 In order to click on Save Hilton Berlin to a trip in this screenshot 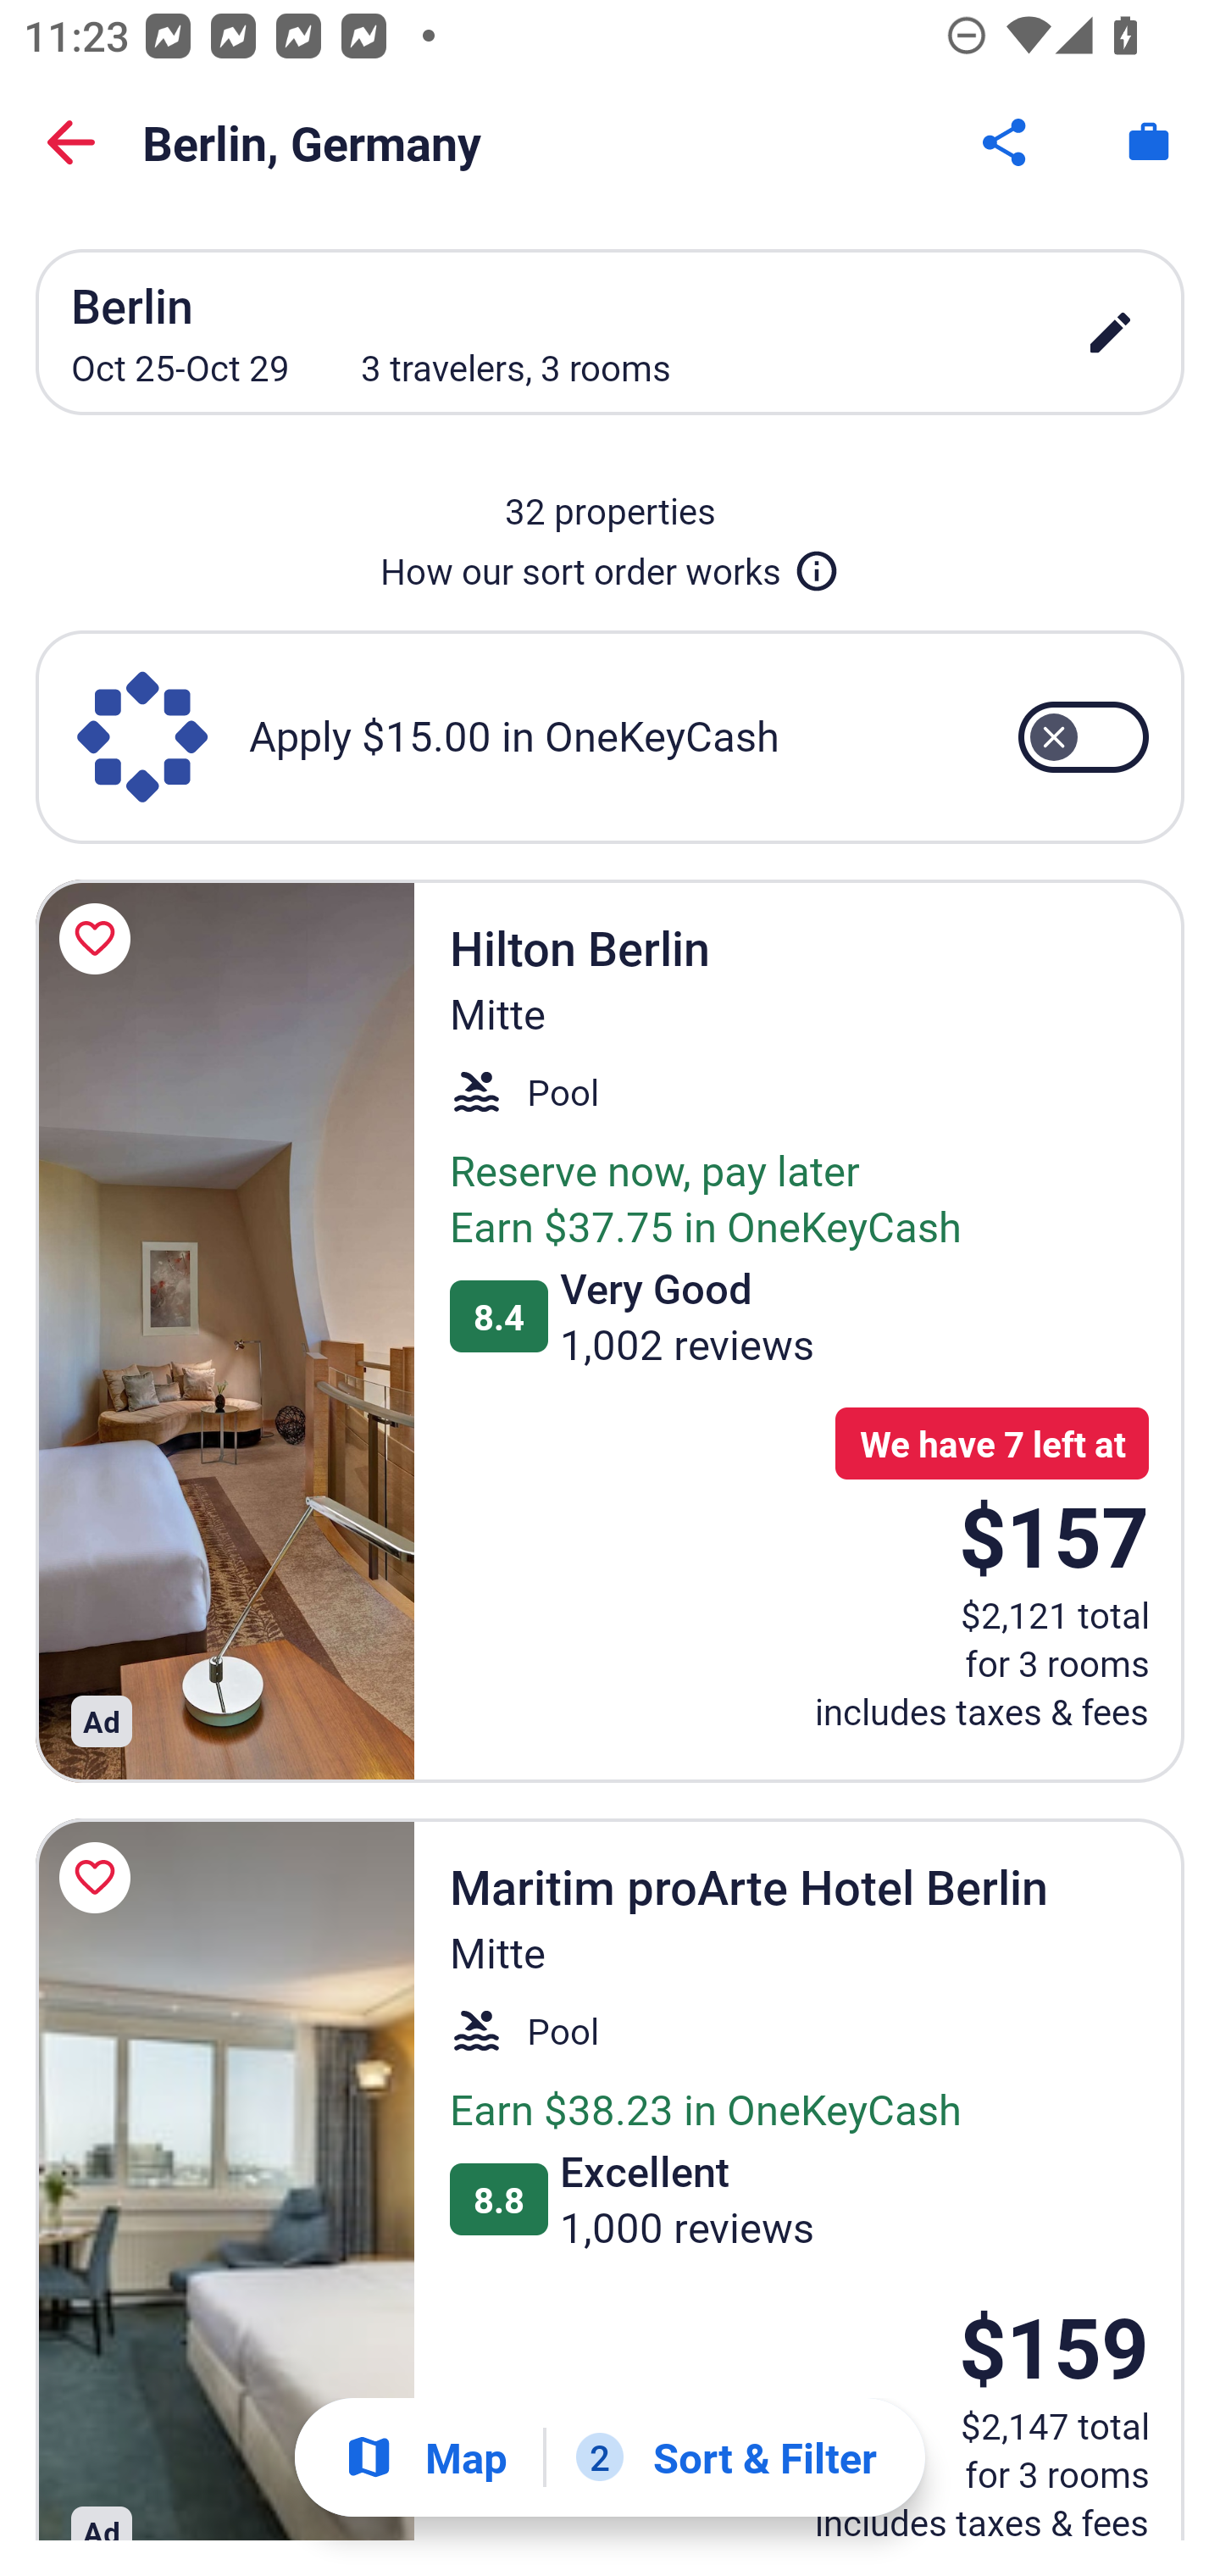, I will do `click(100, 939)`.